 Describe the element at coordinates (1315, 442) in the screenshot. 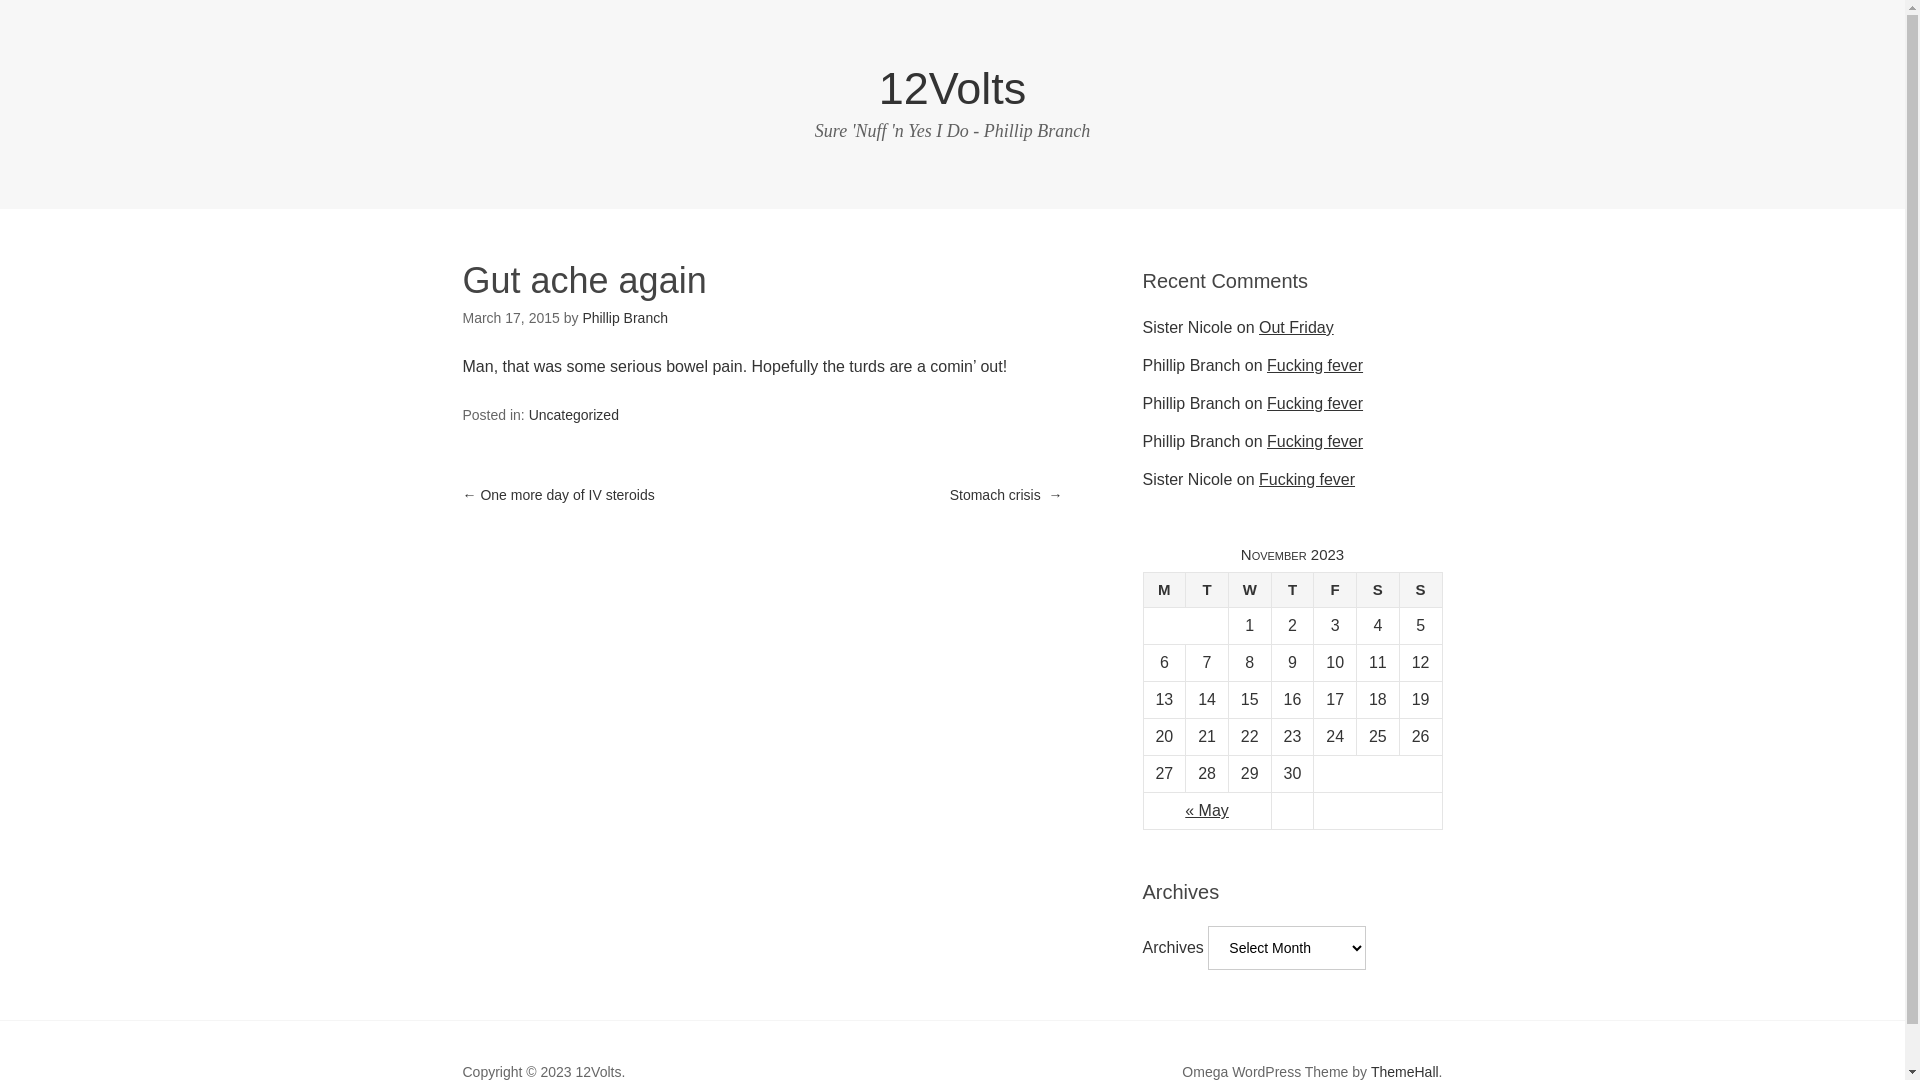

I see `Fucking fever` at that location.